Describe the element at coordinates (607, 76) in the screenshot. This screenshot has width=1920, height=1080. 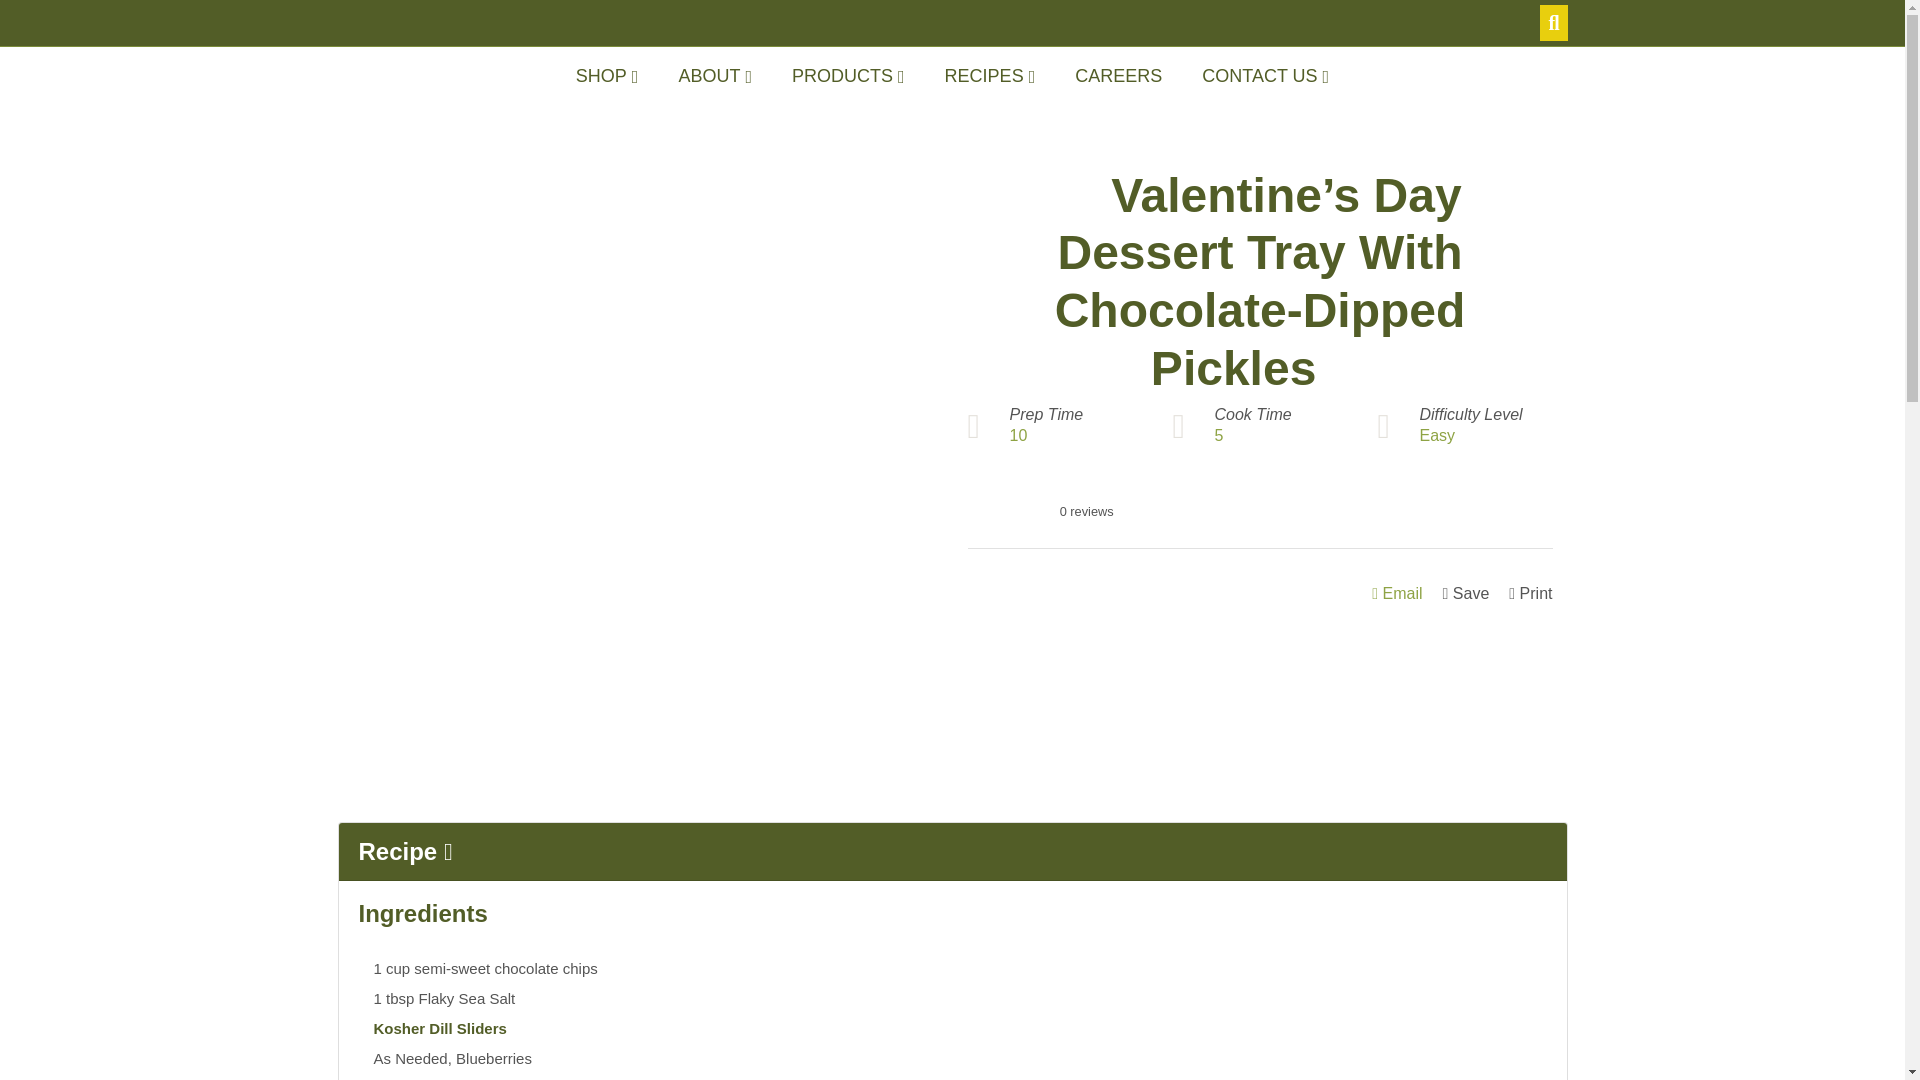
I see `SHOP` at that location.